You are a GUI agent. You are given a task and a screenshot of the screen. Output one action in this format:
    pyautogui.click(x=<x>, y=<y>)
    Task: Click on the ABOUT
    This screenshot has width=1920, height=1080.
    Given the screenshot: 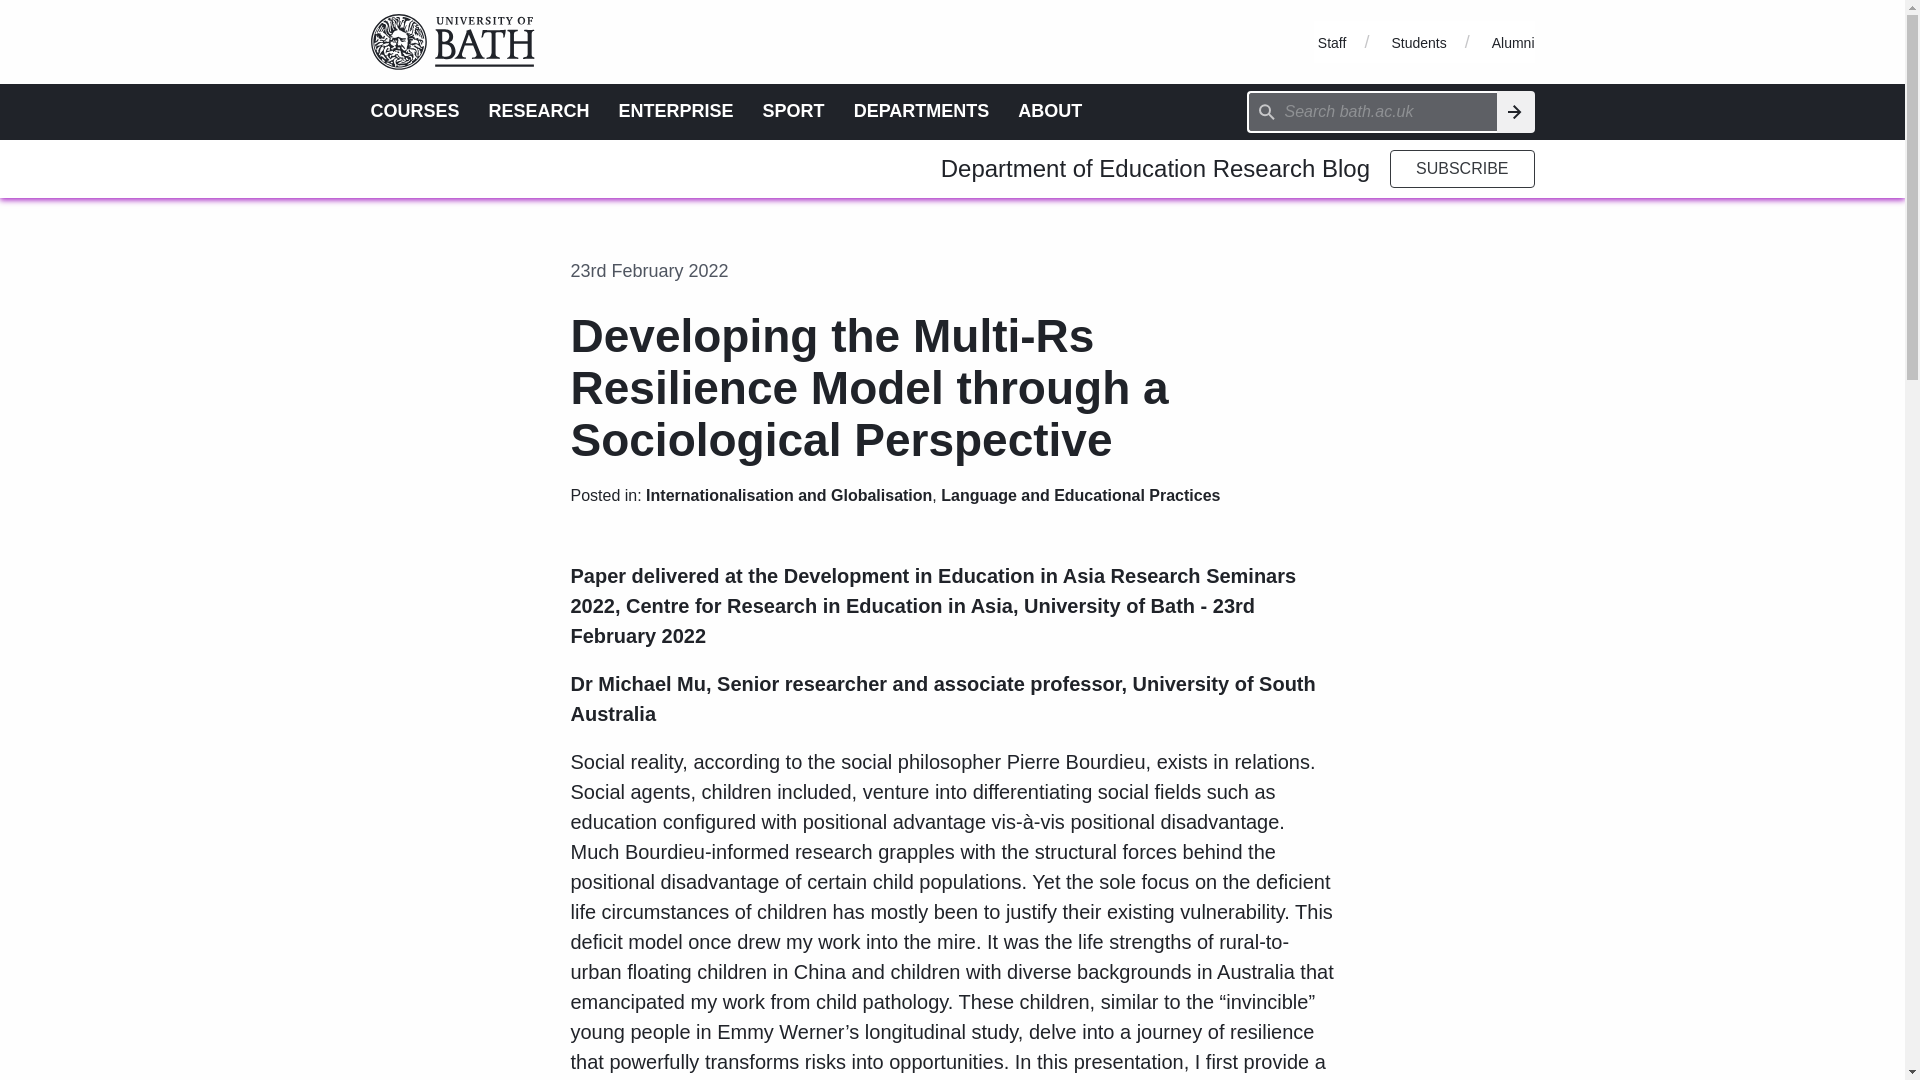 What is the action you would take?
    pyautogui.click(x=1050, y=110)
    